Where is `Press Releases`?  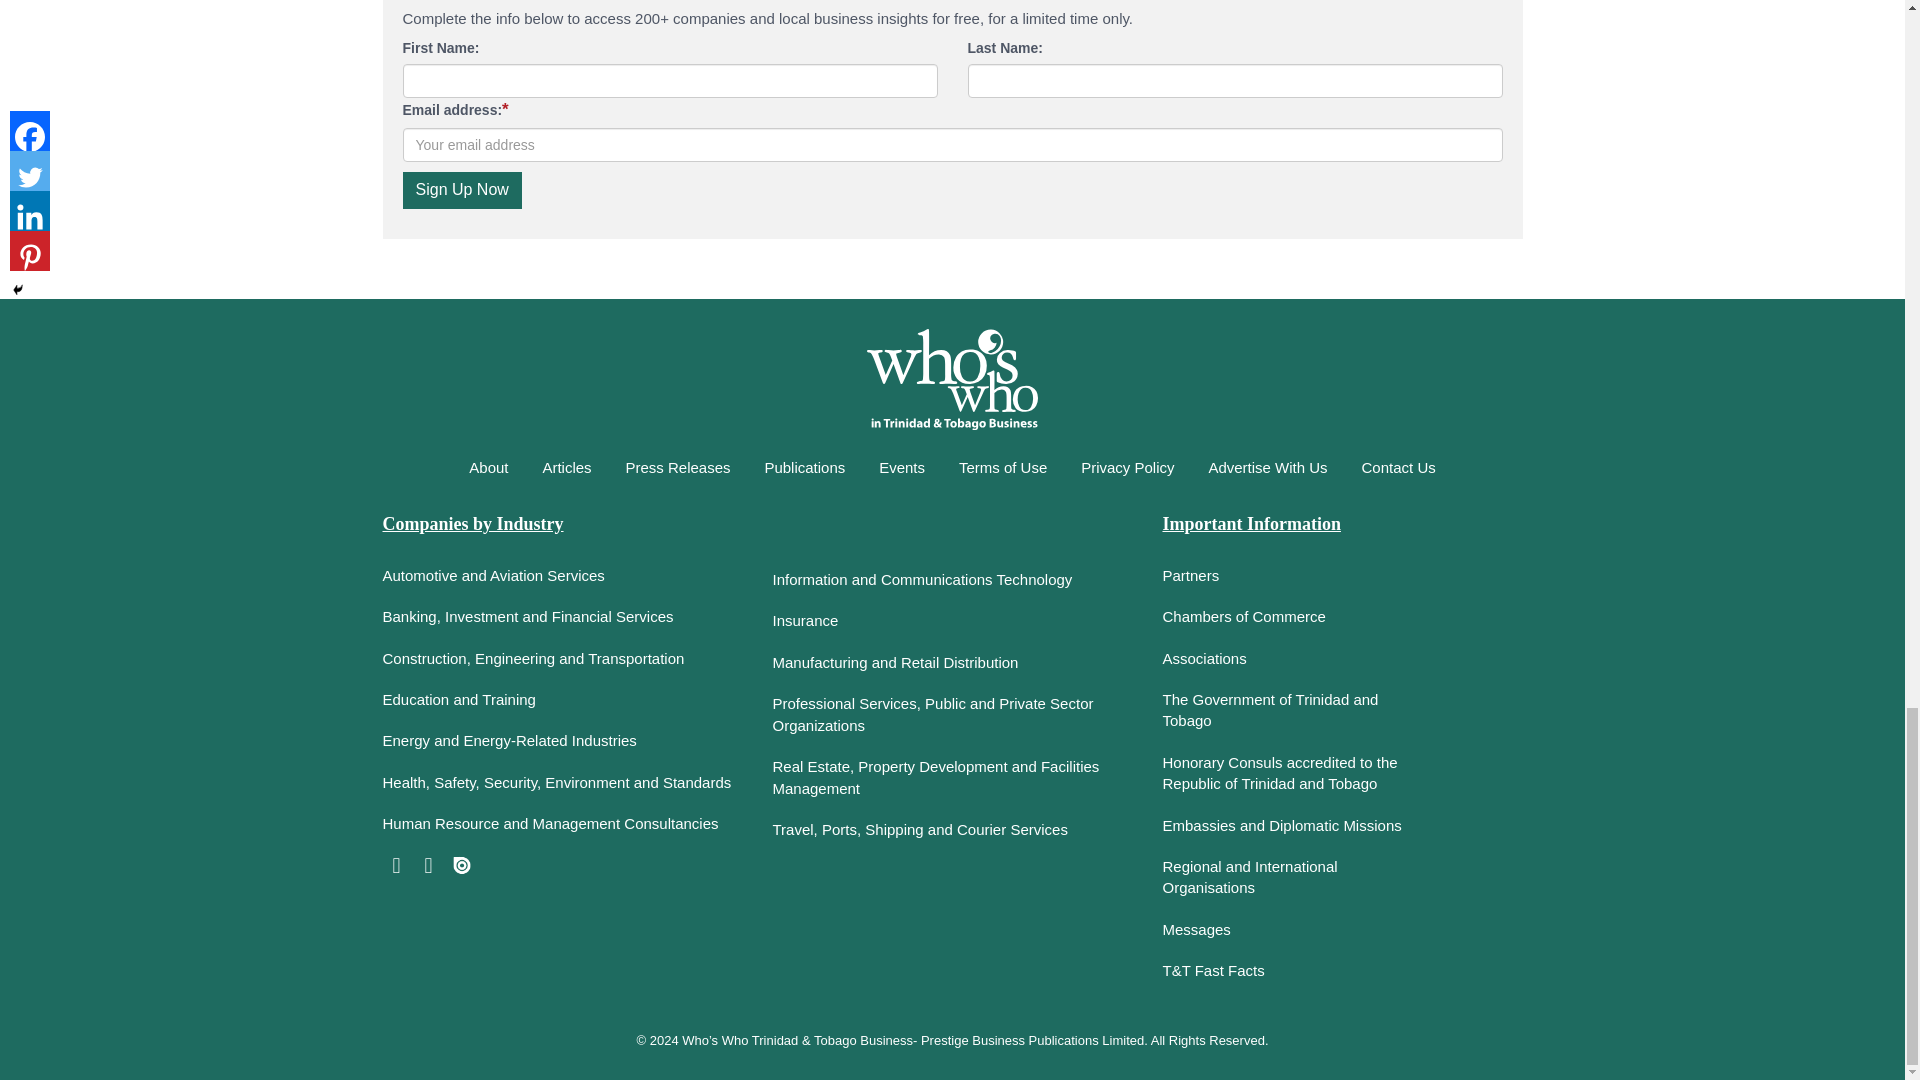 Press Releases is located at coordinates (677, 468).